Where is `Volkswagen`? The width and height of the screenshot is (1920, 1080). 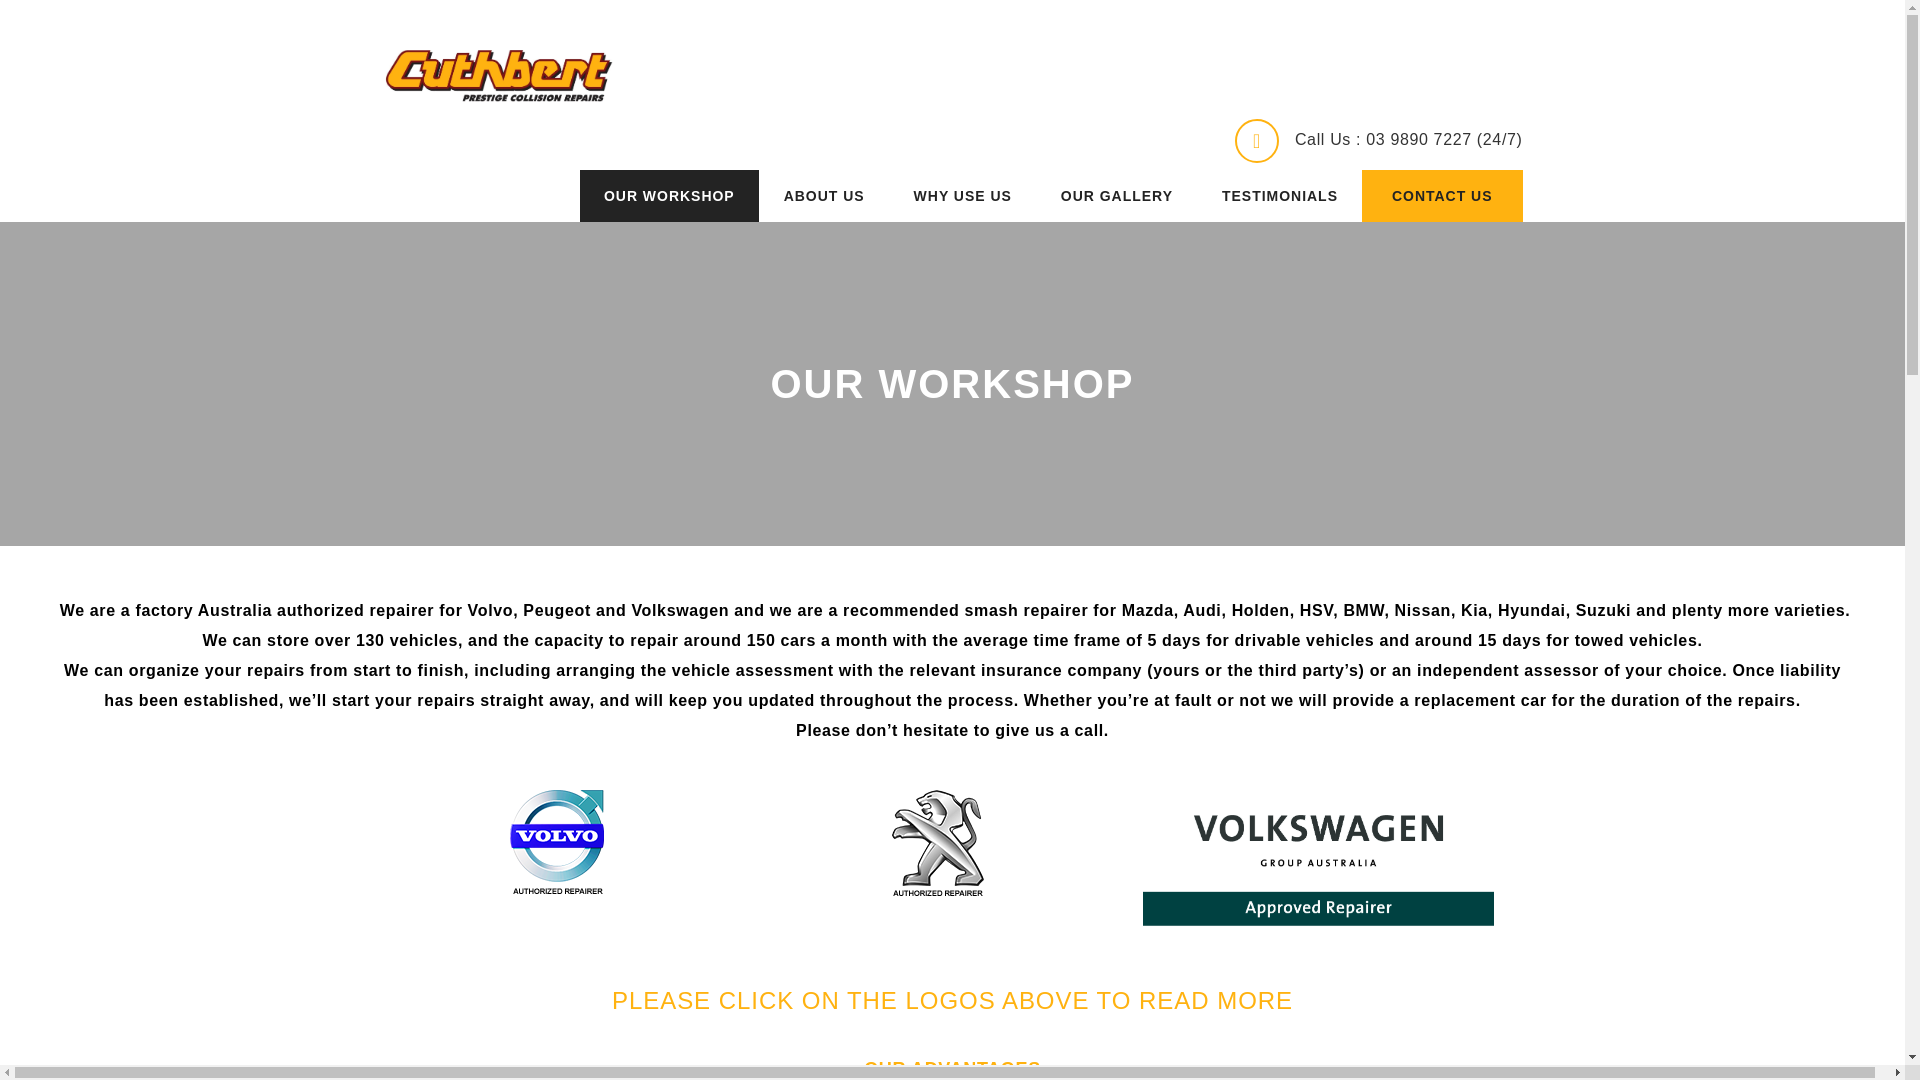
Volkswagen is located at coordinates (1318, 866).